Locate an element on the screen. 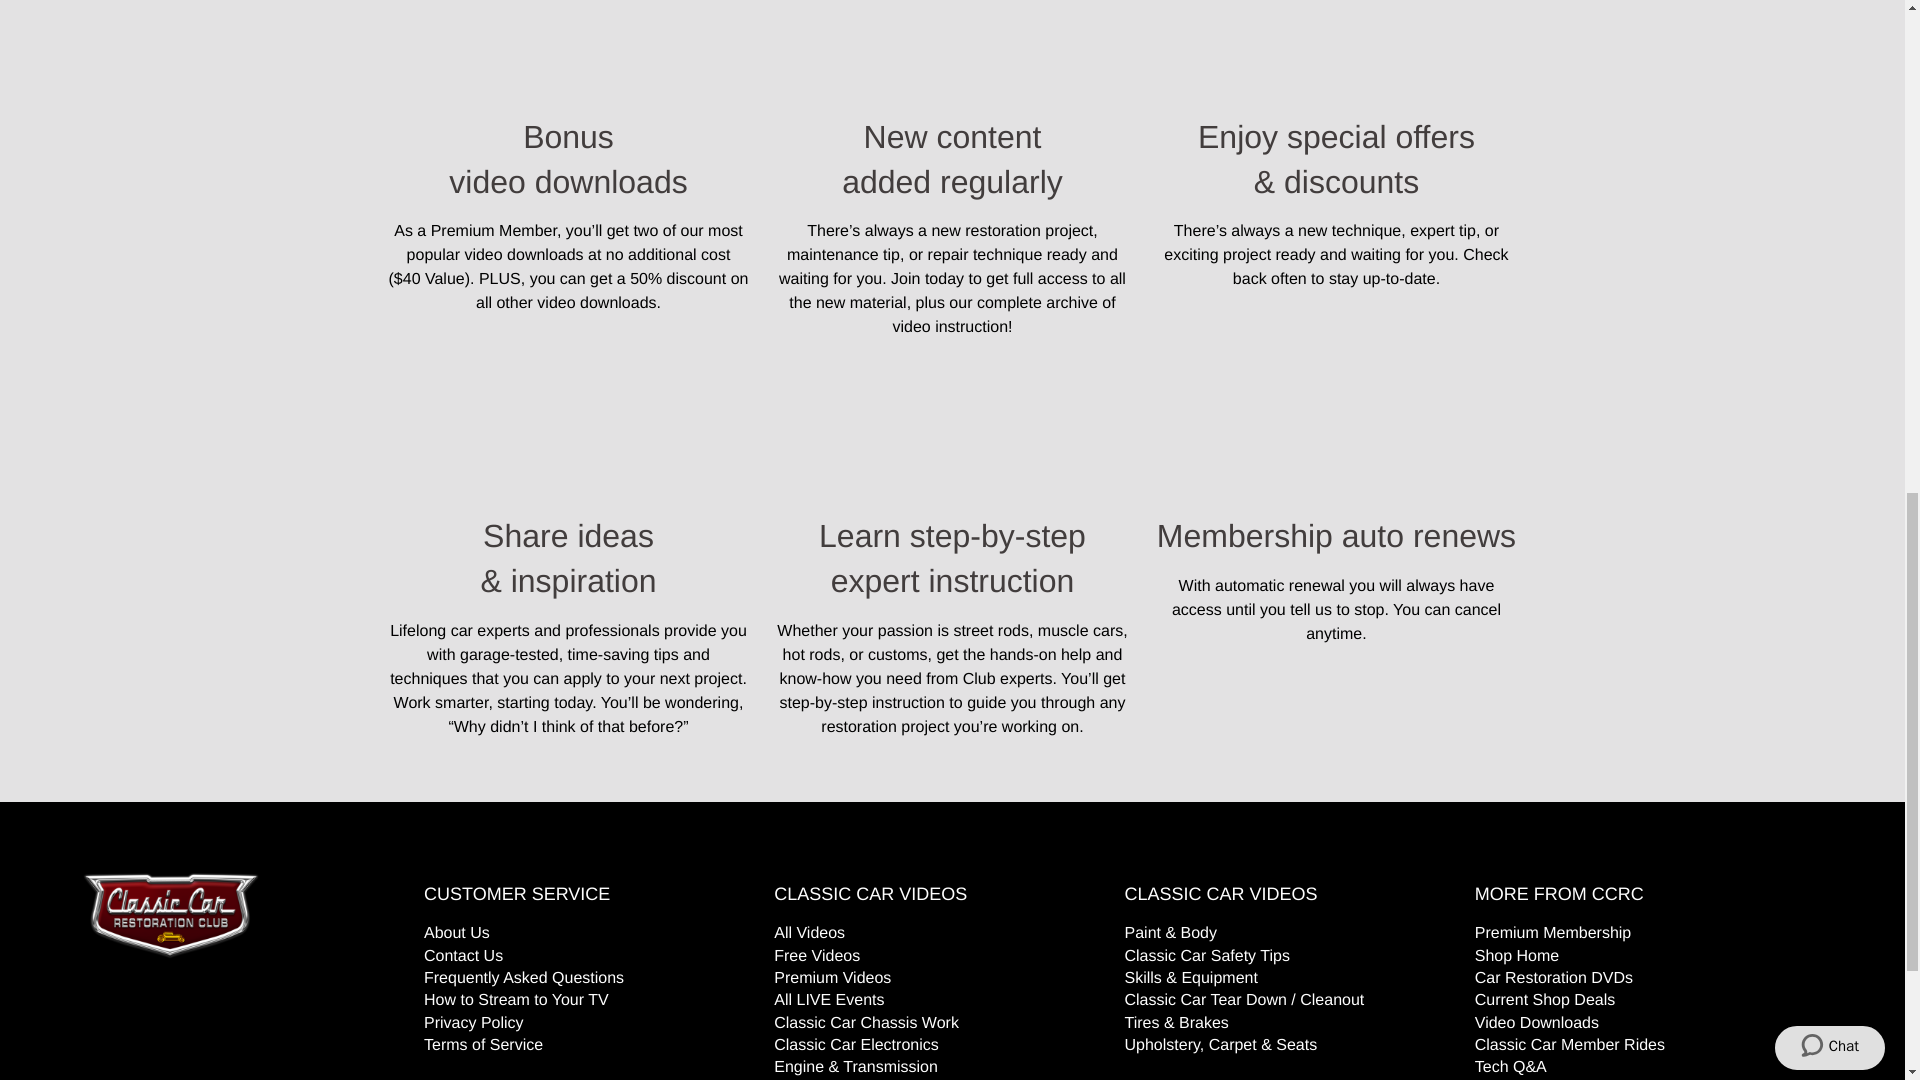 The image size is (1920, 1080). All LIVE Events is located at coordinates (828, 1000).